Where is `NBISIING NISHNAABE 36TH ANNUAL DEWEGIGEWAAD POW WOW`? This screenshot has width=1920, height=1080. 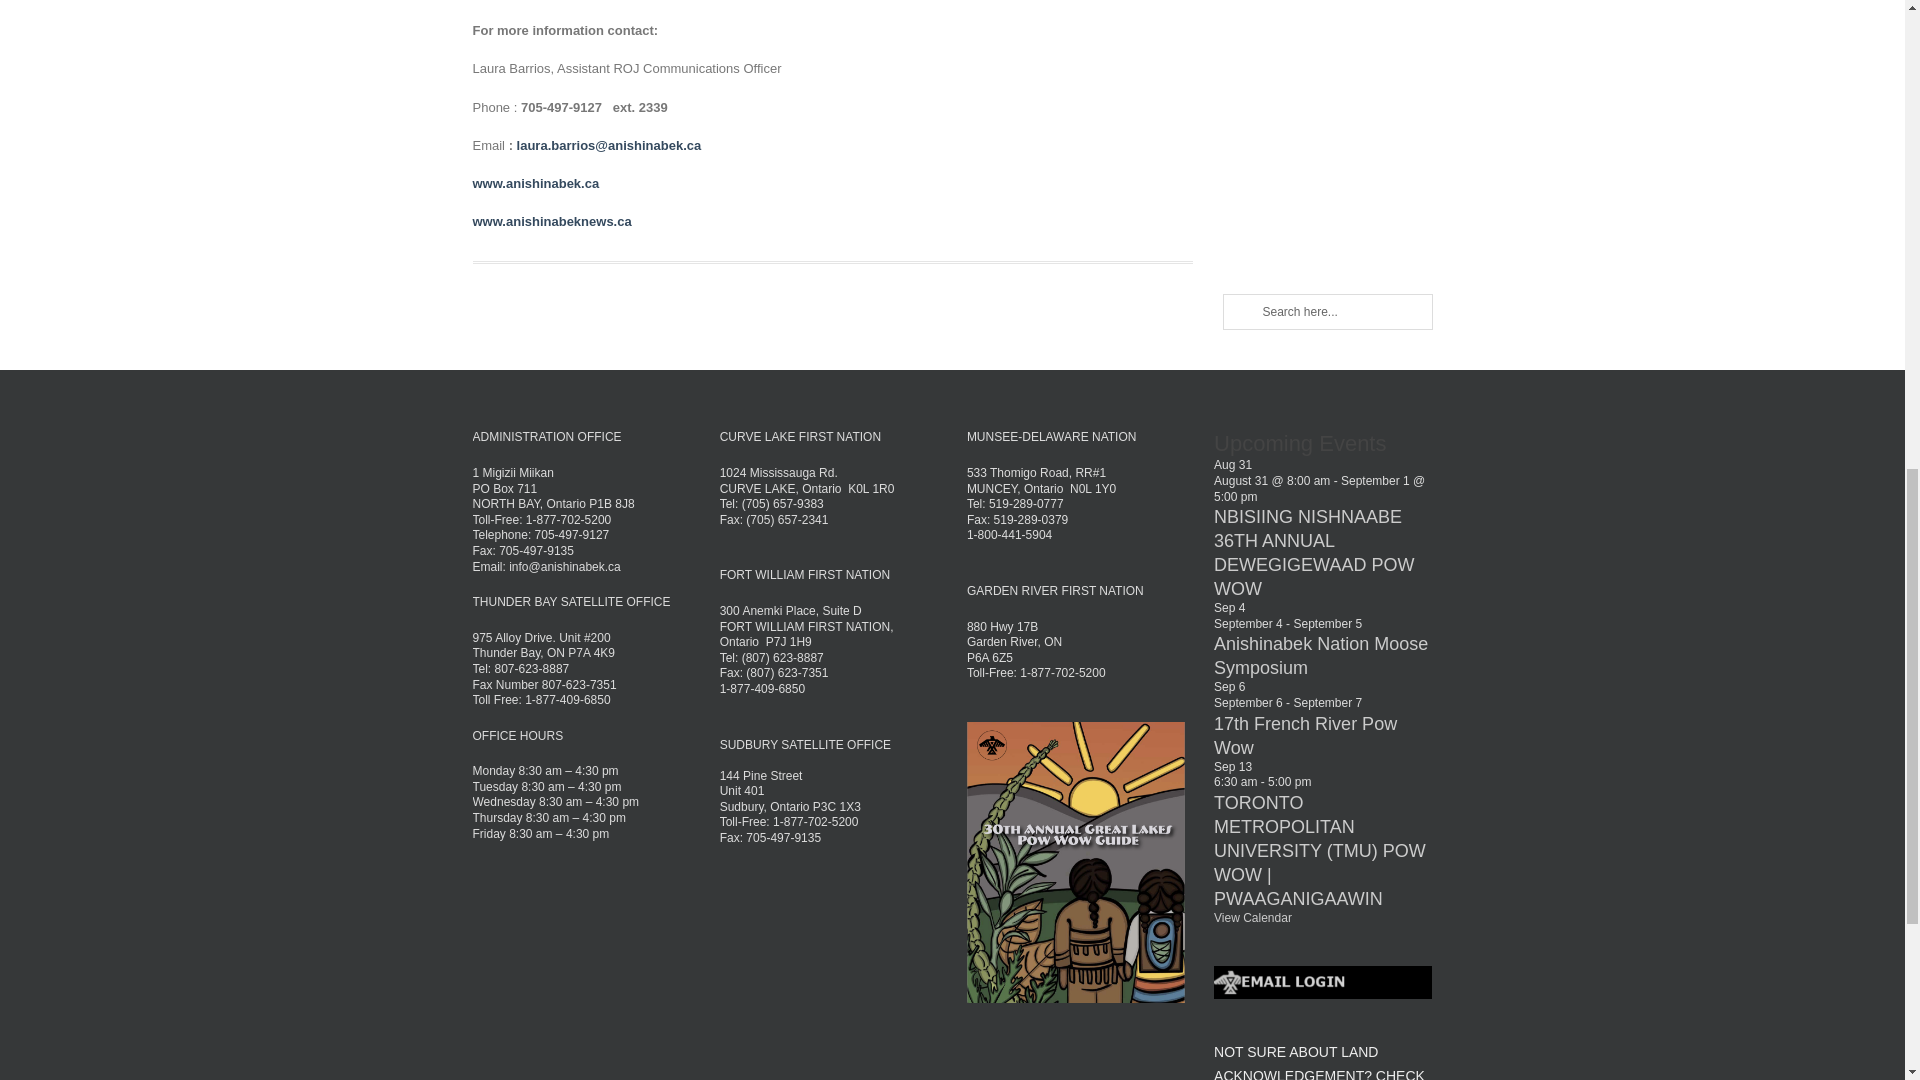
NBISIING NISHNAABE 36TH ANNUAL DEWEGIGEWAAD POW WOW is located at coordinates (1313, 552).